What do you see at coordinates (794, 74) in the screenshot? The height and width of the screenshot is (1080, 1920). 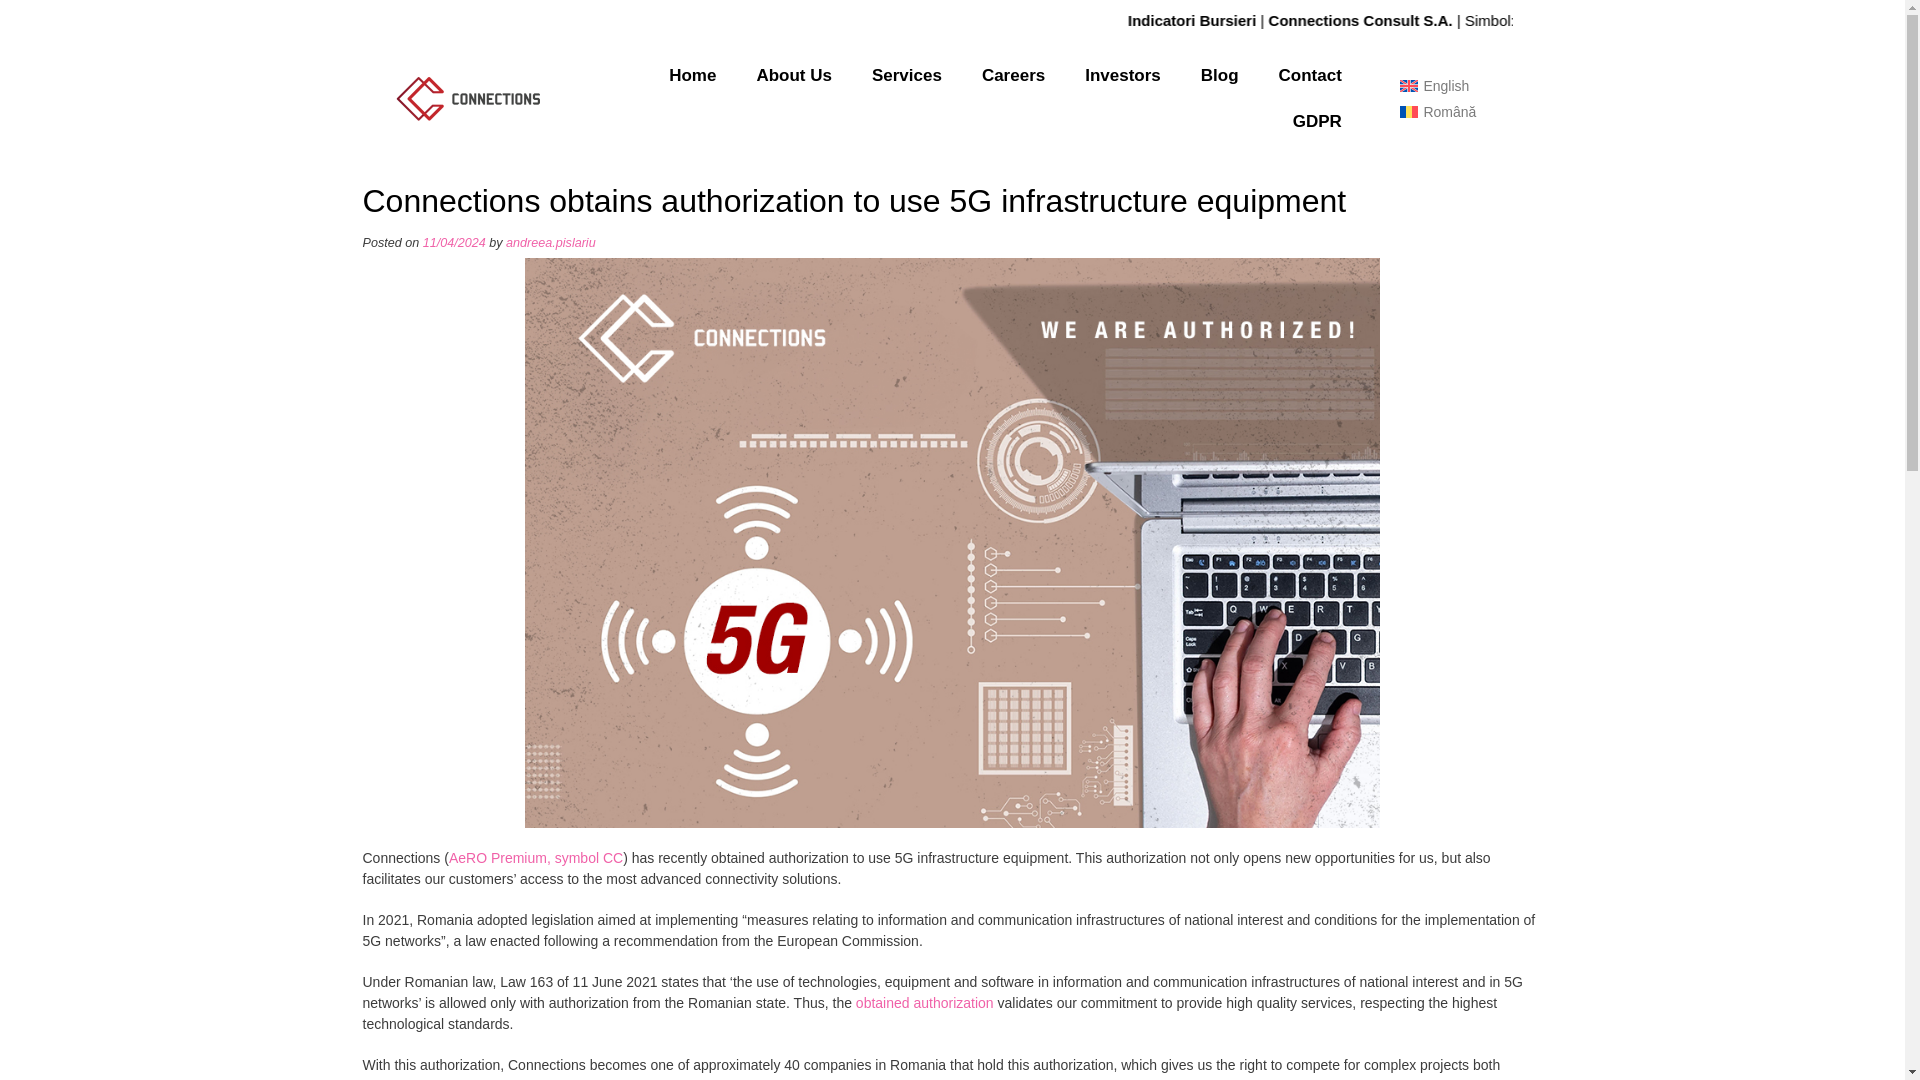 I see `About Us` at bounding box center [794, 74].